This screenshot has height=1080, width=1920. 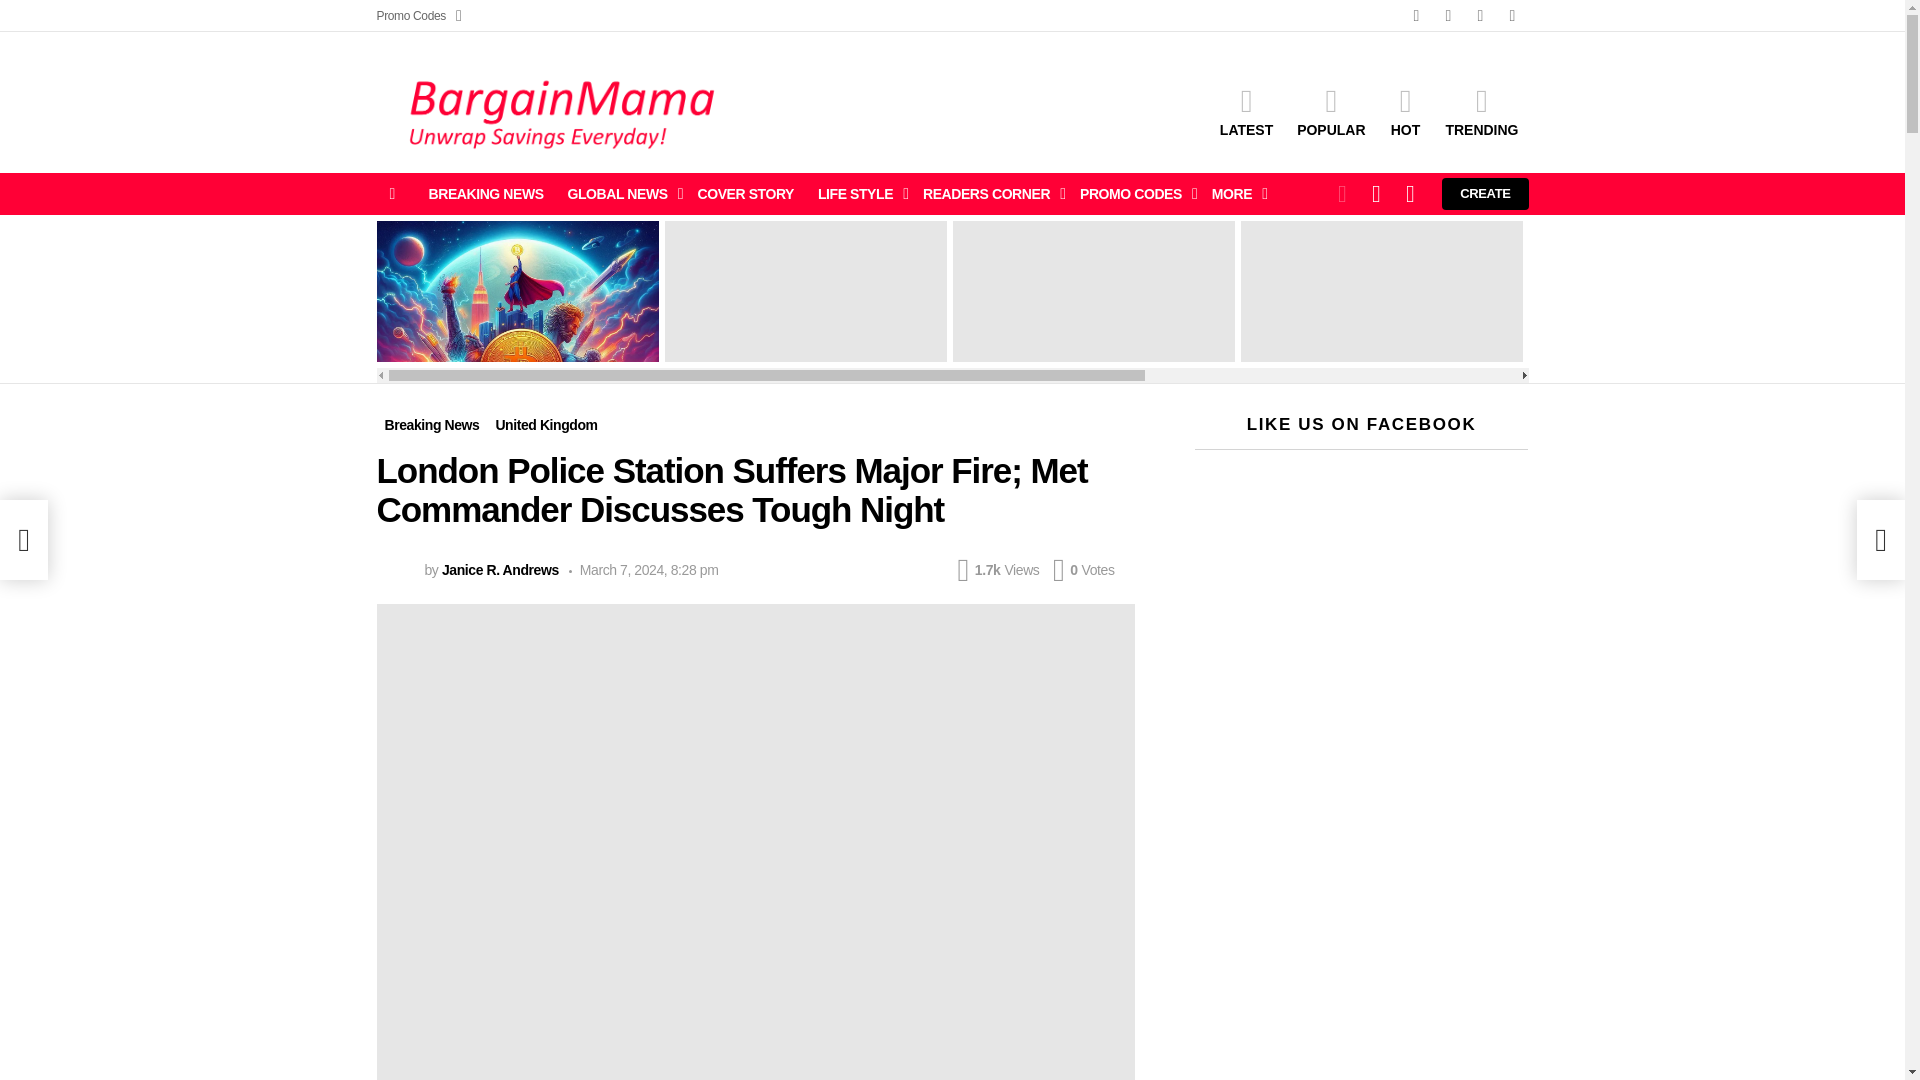 I want to click on Posts by Janice R. Andrews, so click(x=500, y=569).